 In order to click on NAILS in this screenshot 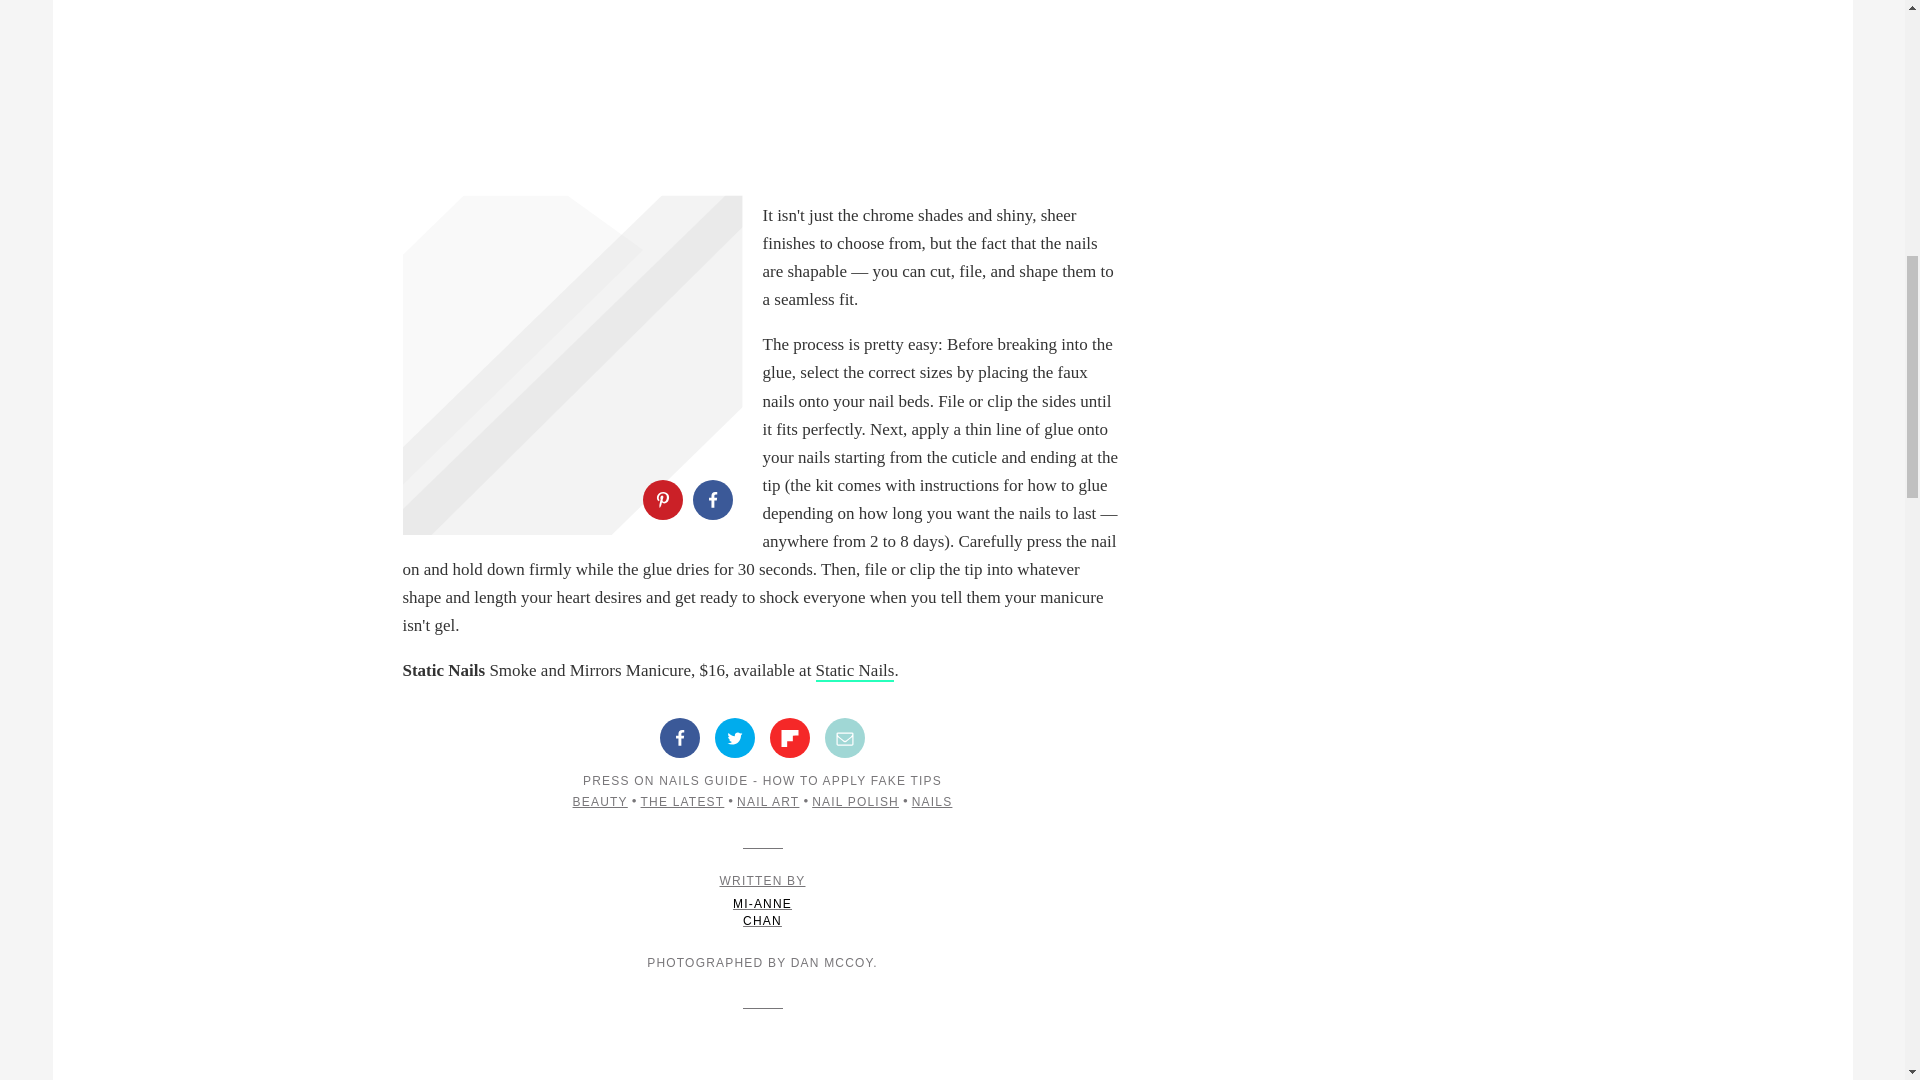, I will do `click(932, 801)`.